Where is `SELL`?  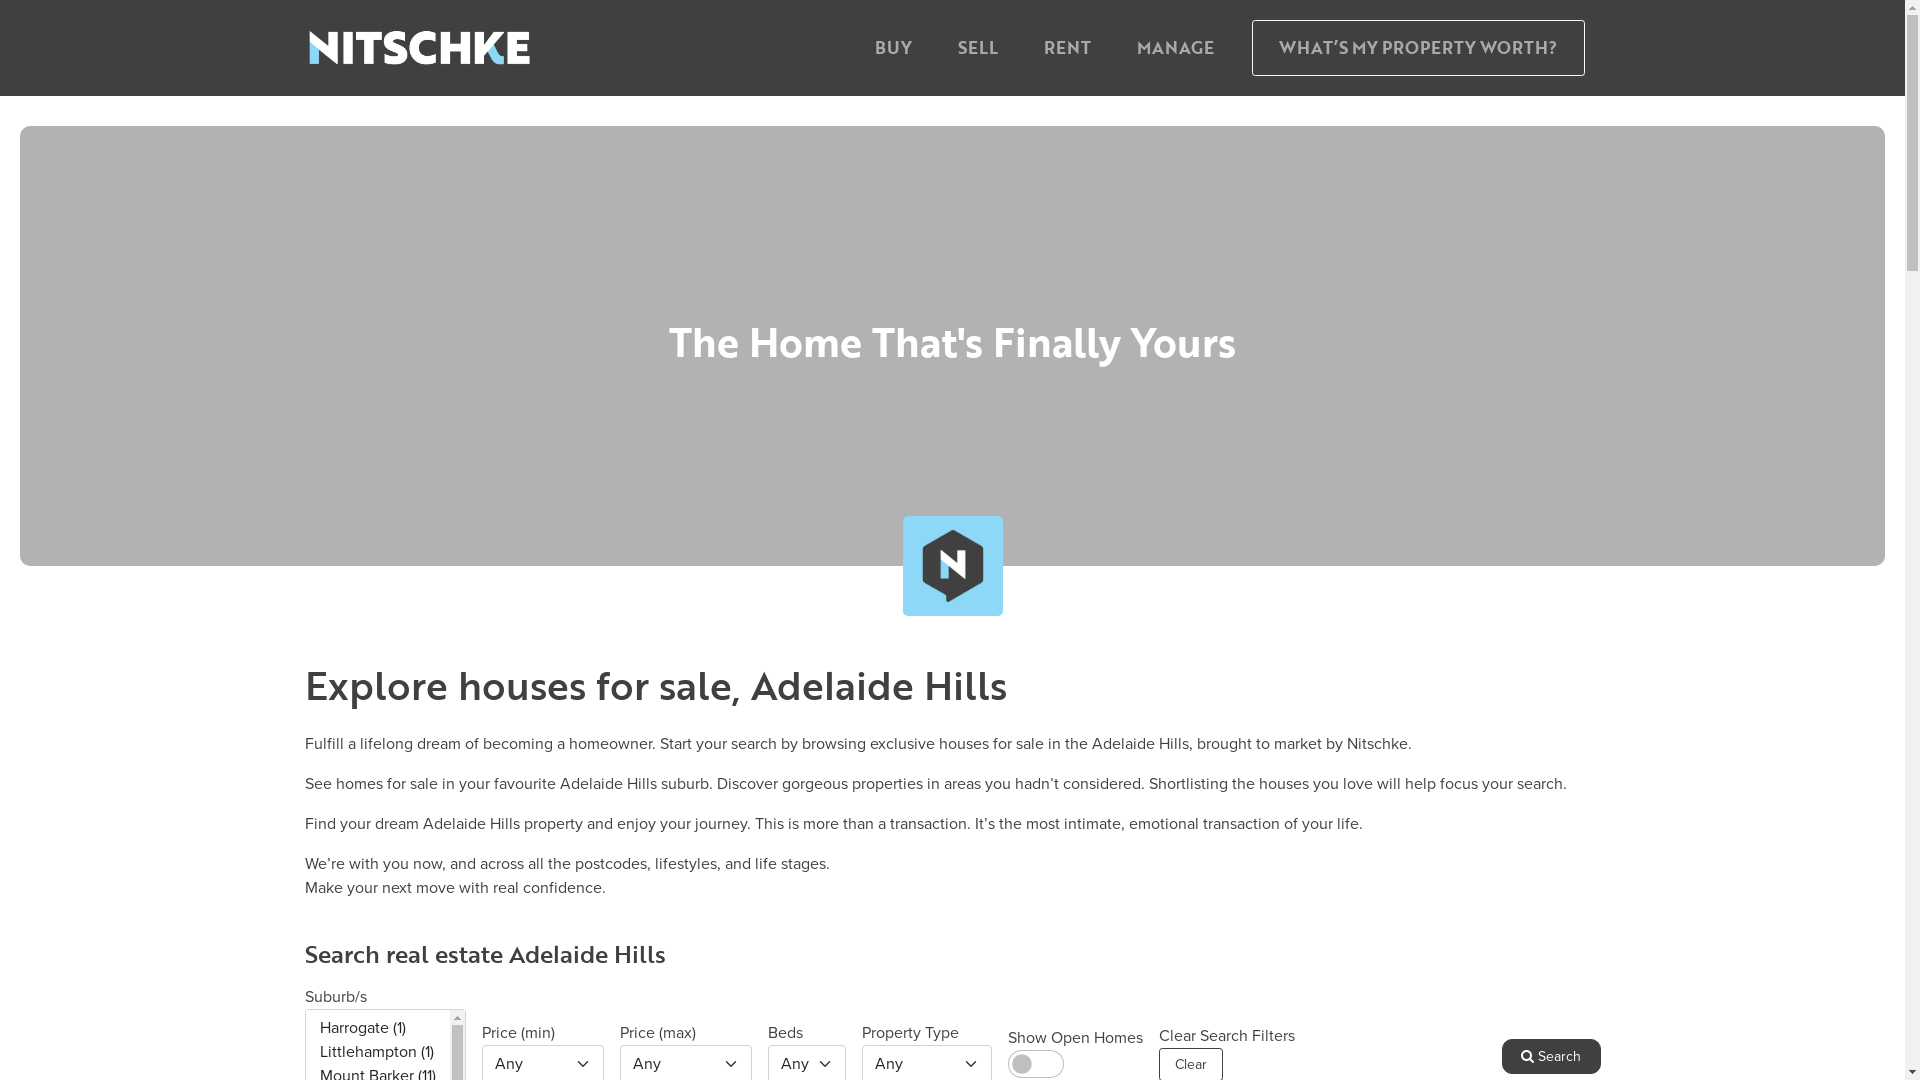 SELL is located at coordinates (978, 48).